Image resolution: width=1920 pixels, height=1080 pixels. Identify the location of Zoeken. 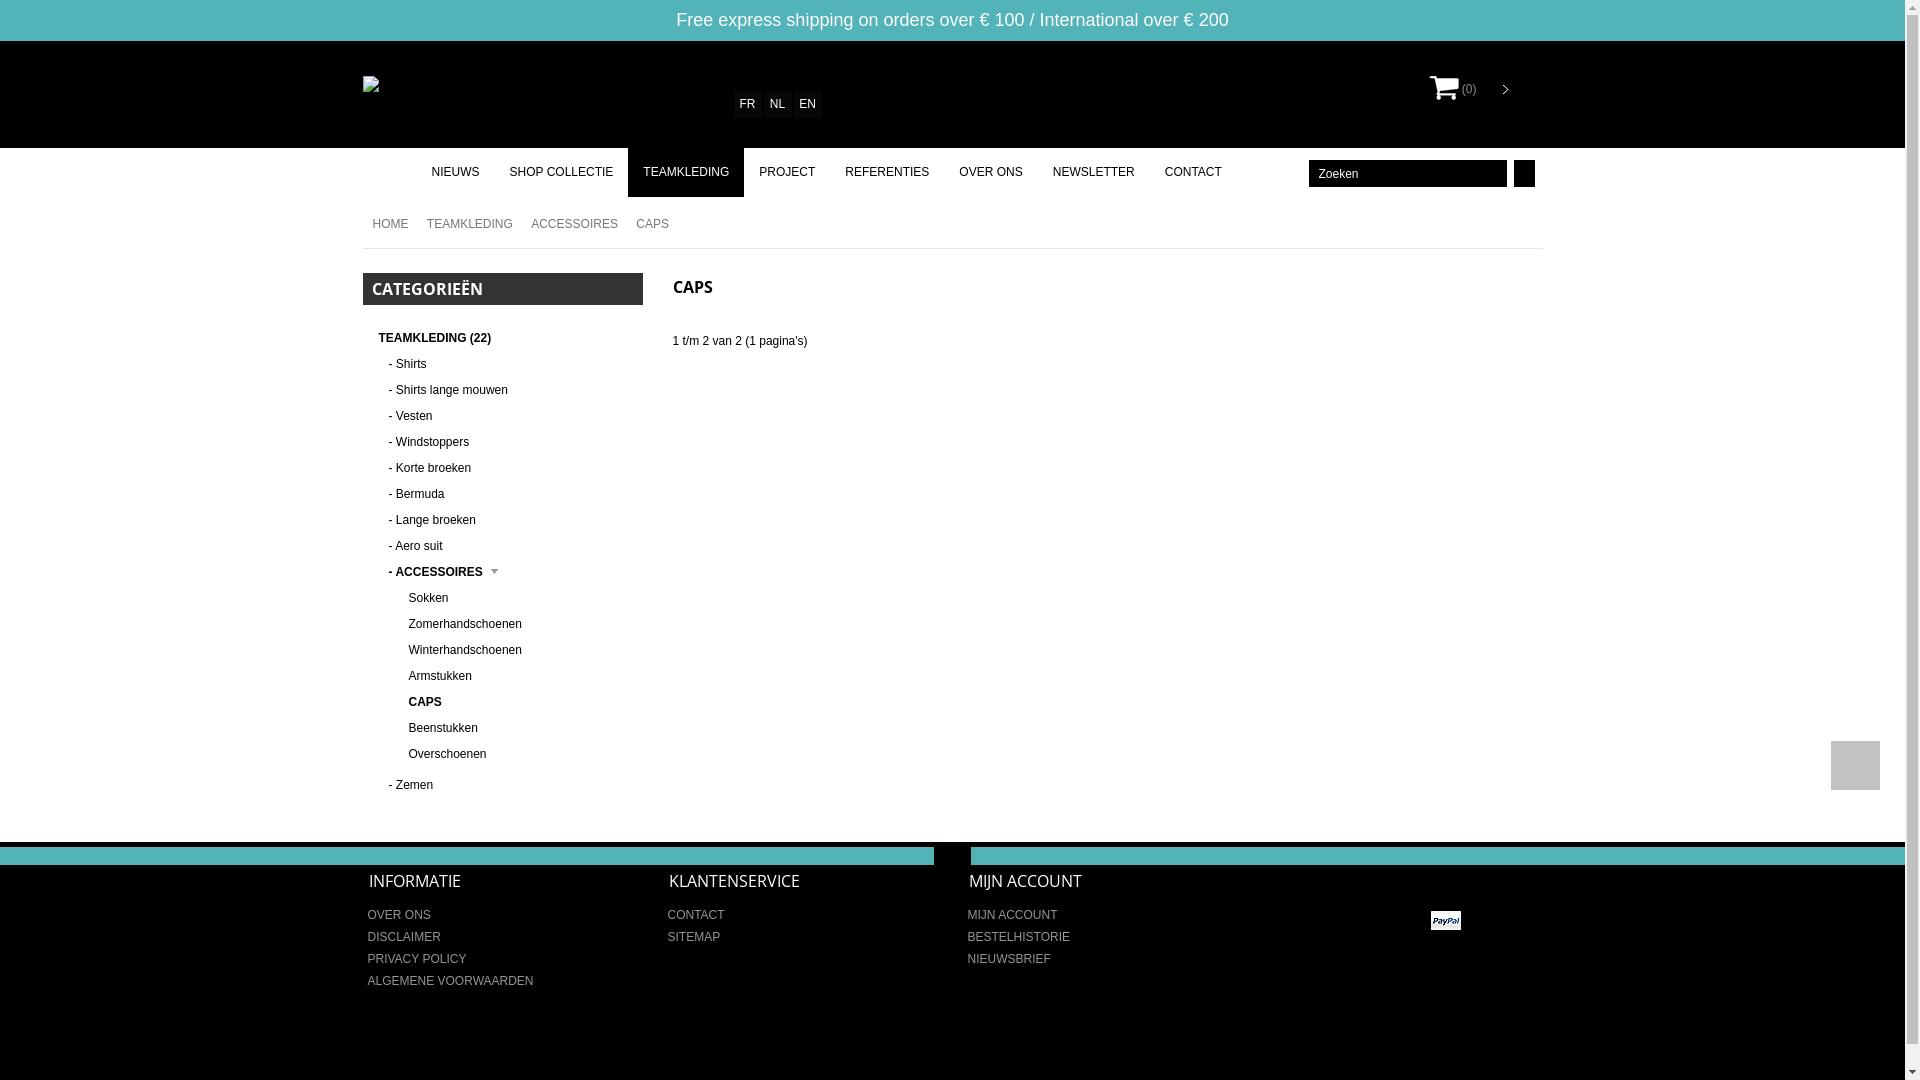
(1407, 173).